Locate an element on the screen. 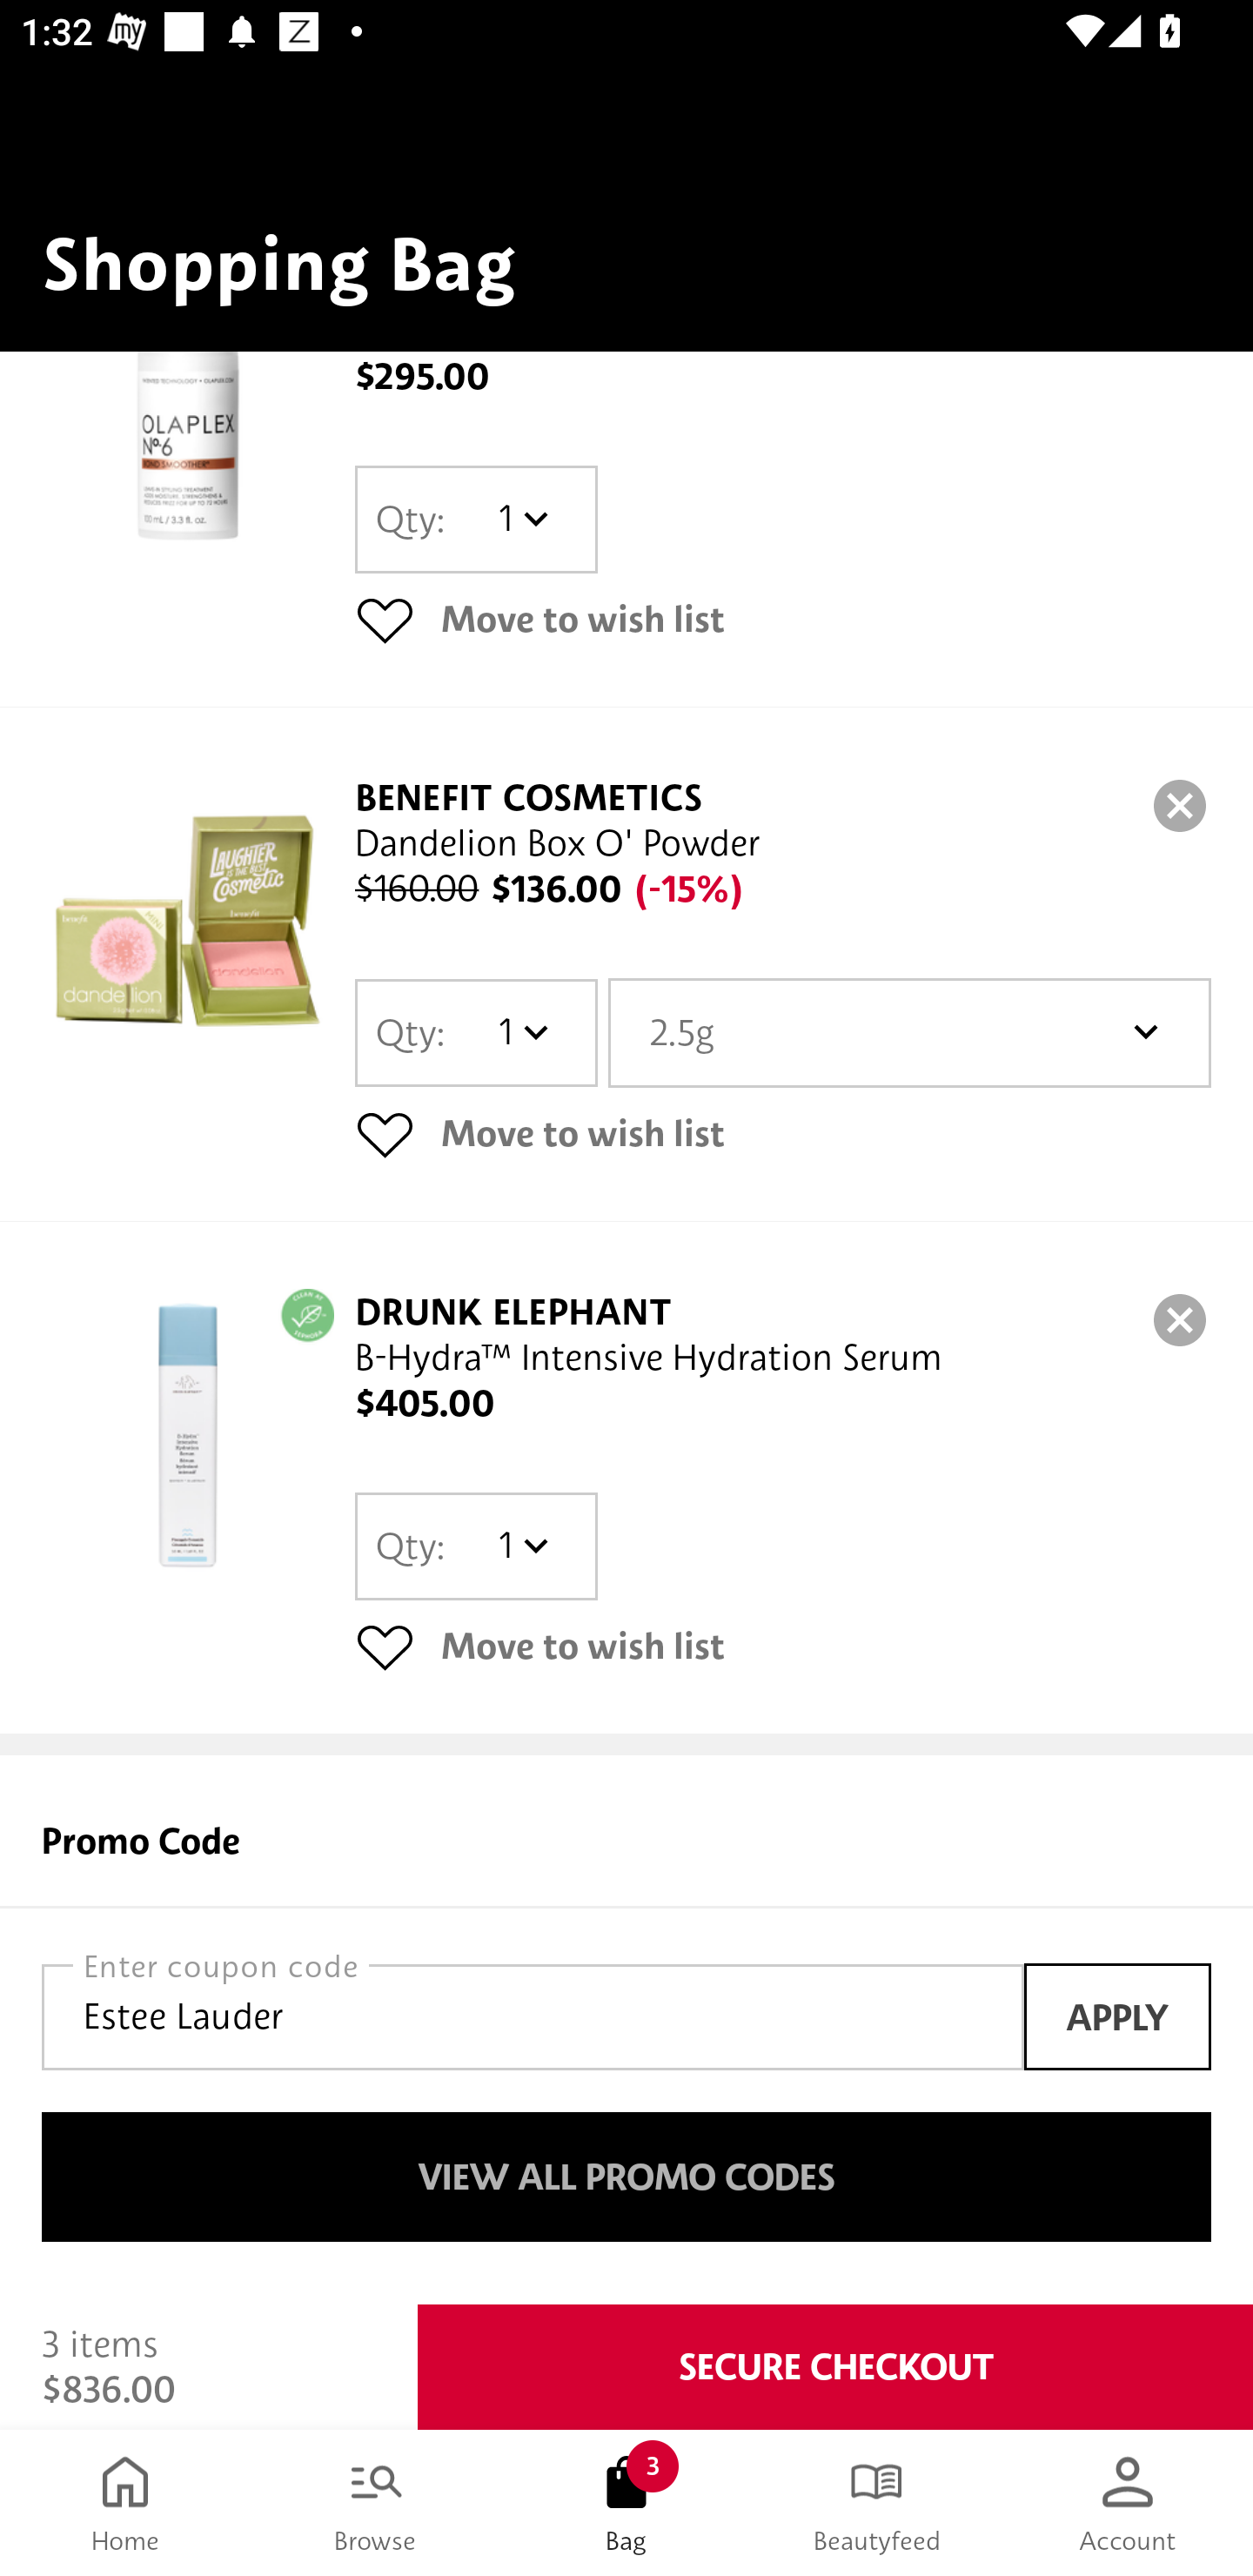 This screenshot has height=2576, width=1253. Beautyfeed is located at coordinates (877, 2503).